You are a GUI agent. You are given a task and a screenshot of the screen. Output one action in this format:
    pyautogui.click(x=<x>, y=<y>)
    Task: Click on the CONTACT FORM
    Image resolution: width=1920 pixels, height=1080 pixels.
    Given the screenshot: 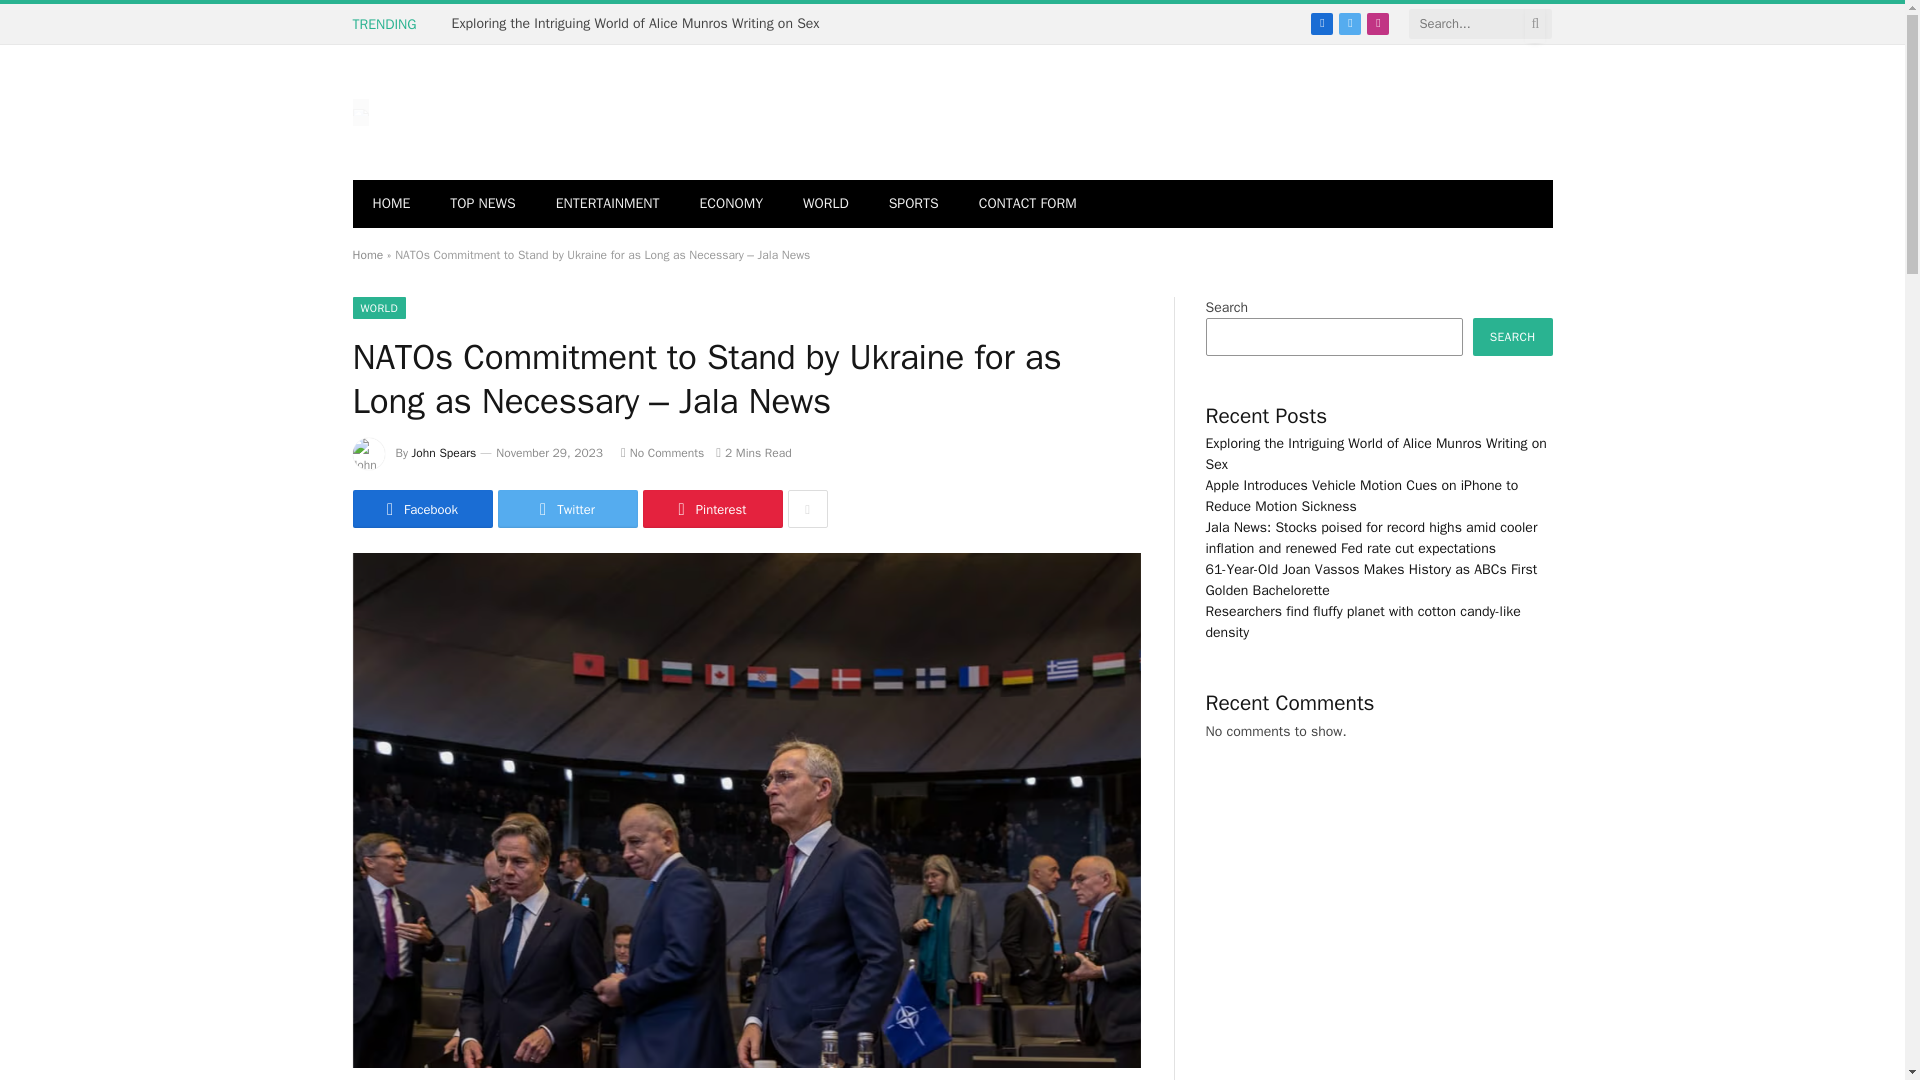 What is the action you would take?
    pyautogui.click(x=1027, y=204)
    